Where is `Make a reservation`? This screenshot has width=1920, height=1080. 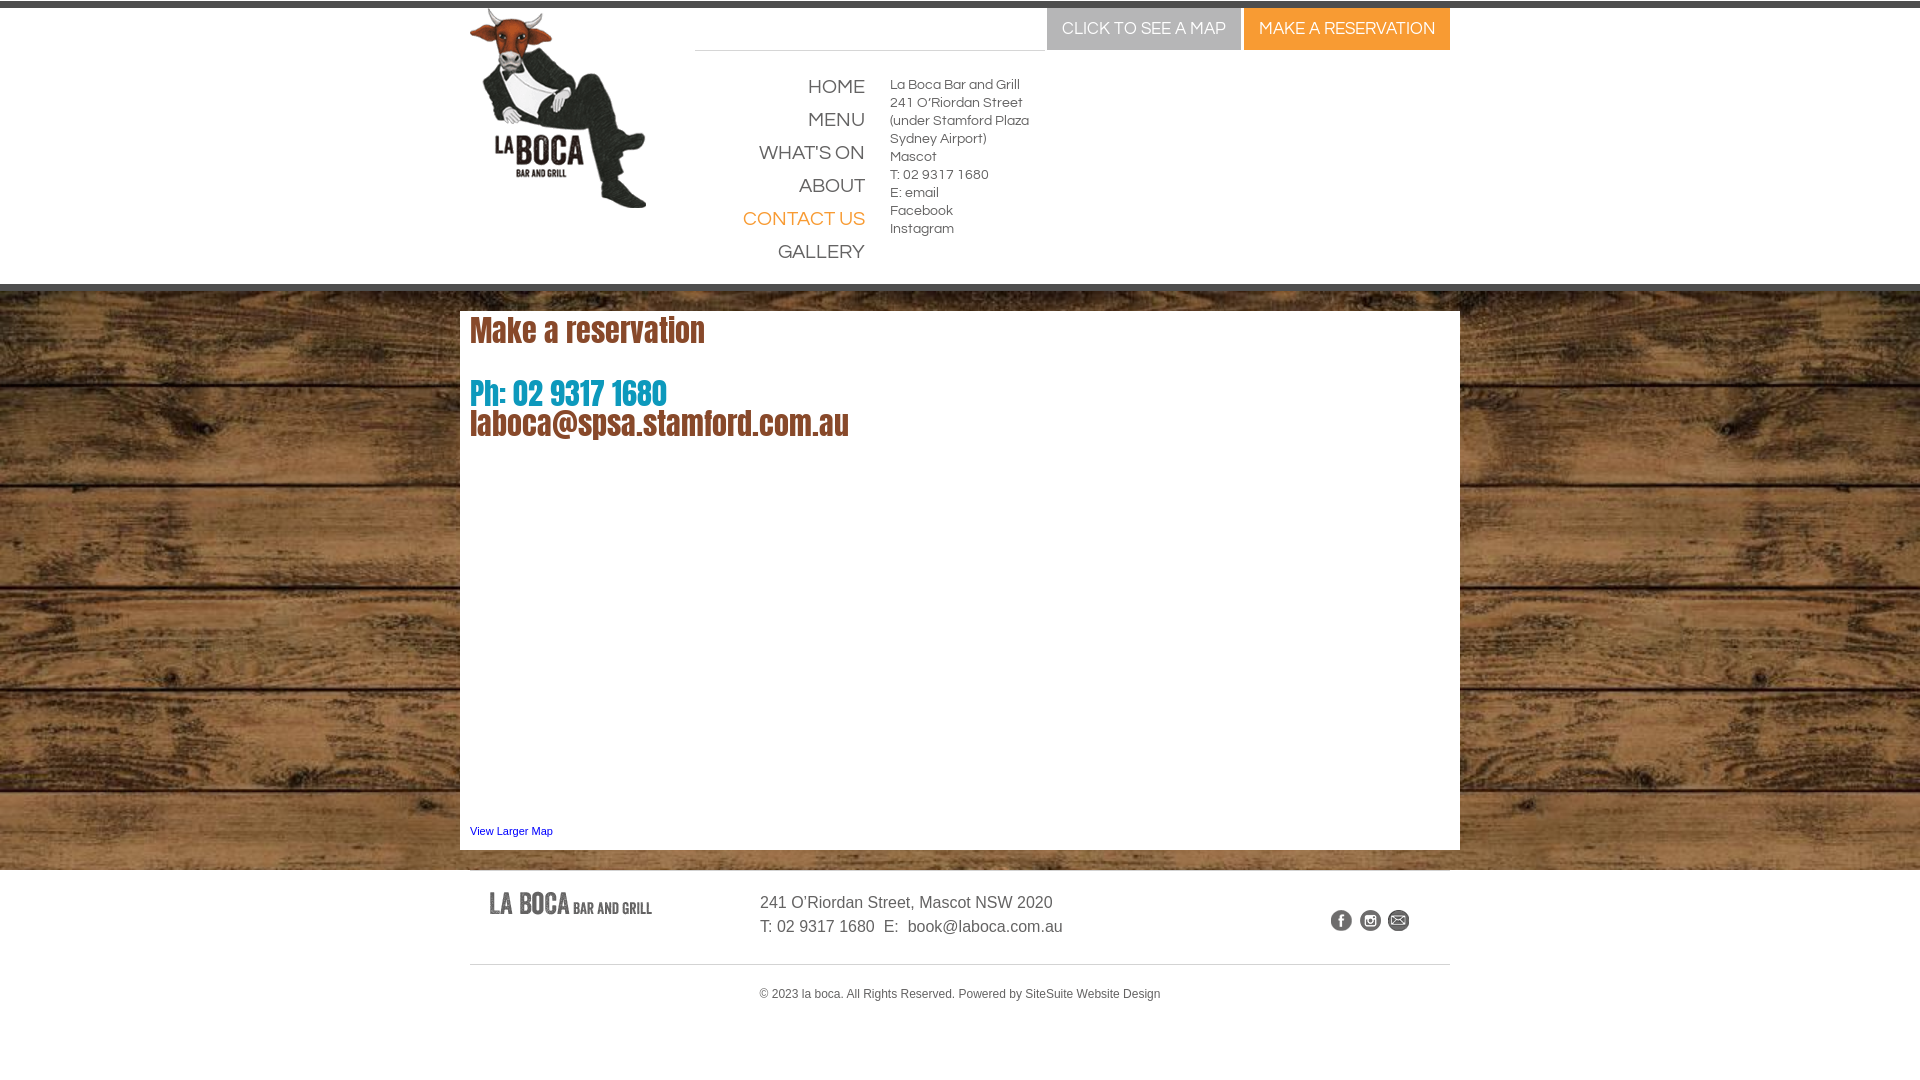
Make a reservation is located at coordinates (588, 330).